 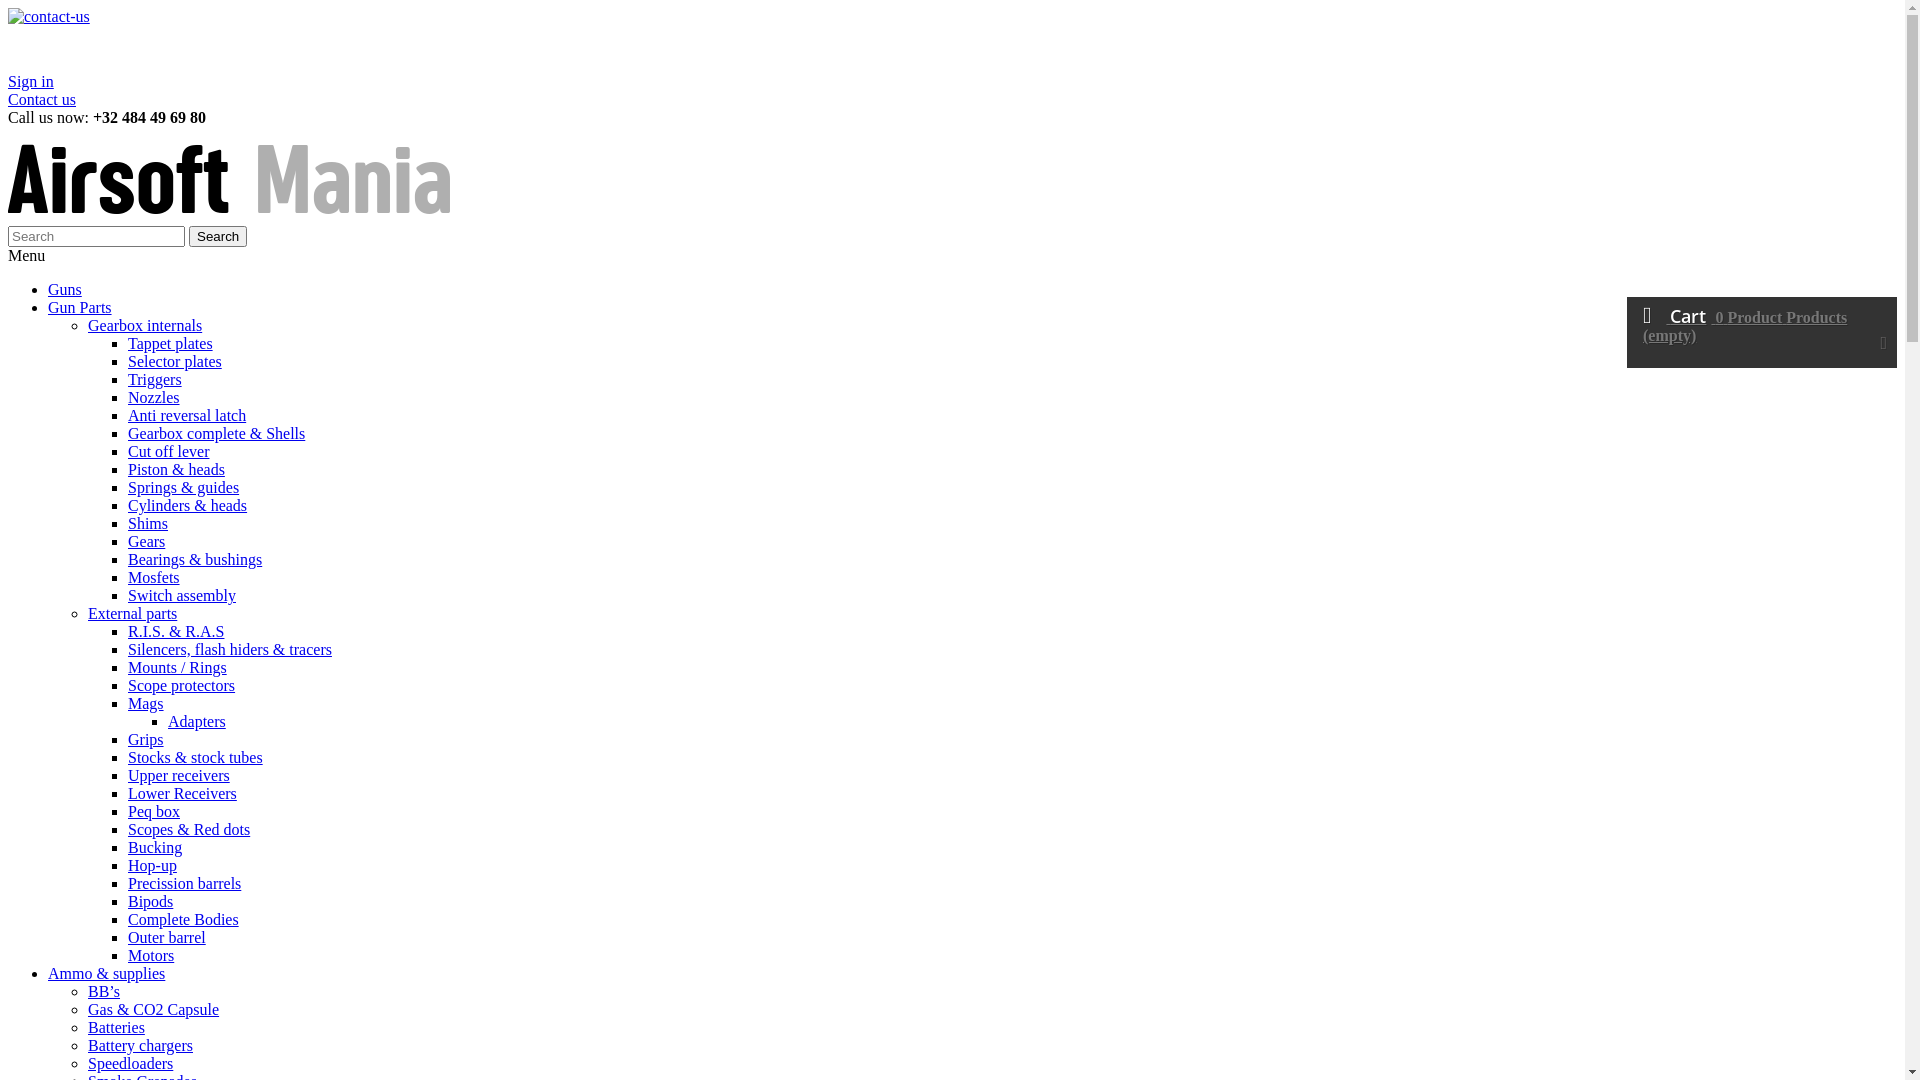 I want to click on Ammo & supplies, so click(x=106, y=974).